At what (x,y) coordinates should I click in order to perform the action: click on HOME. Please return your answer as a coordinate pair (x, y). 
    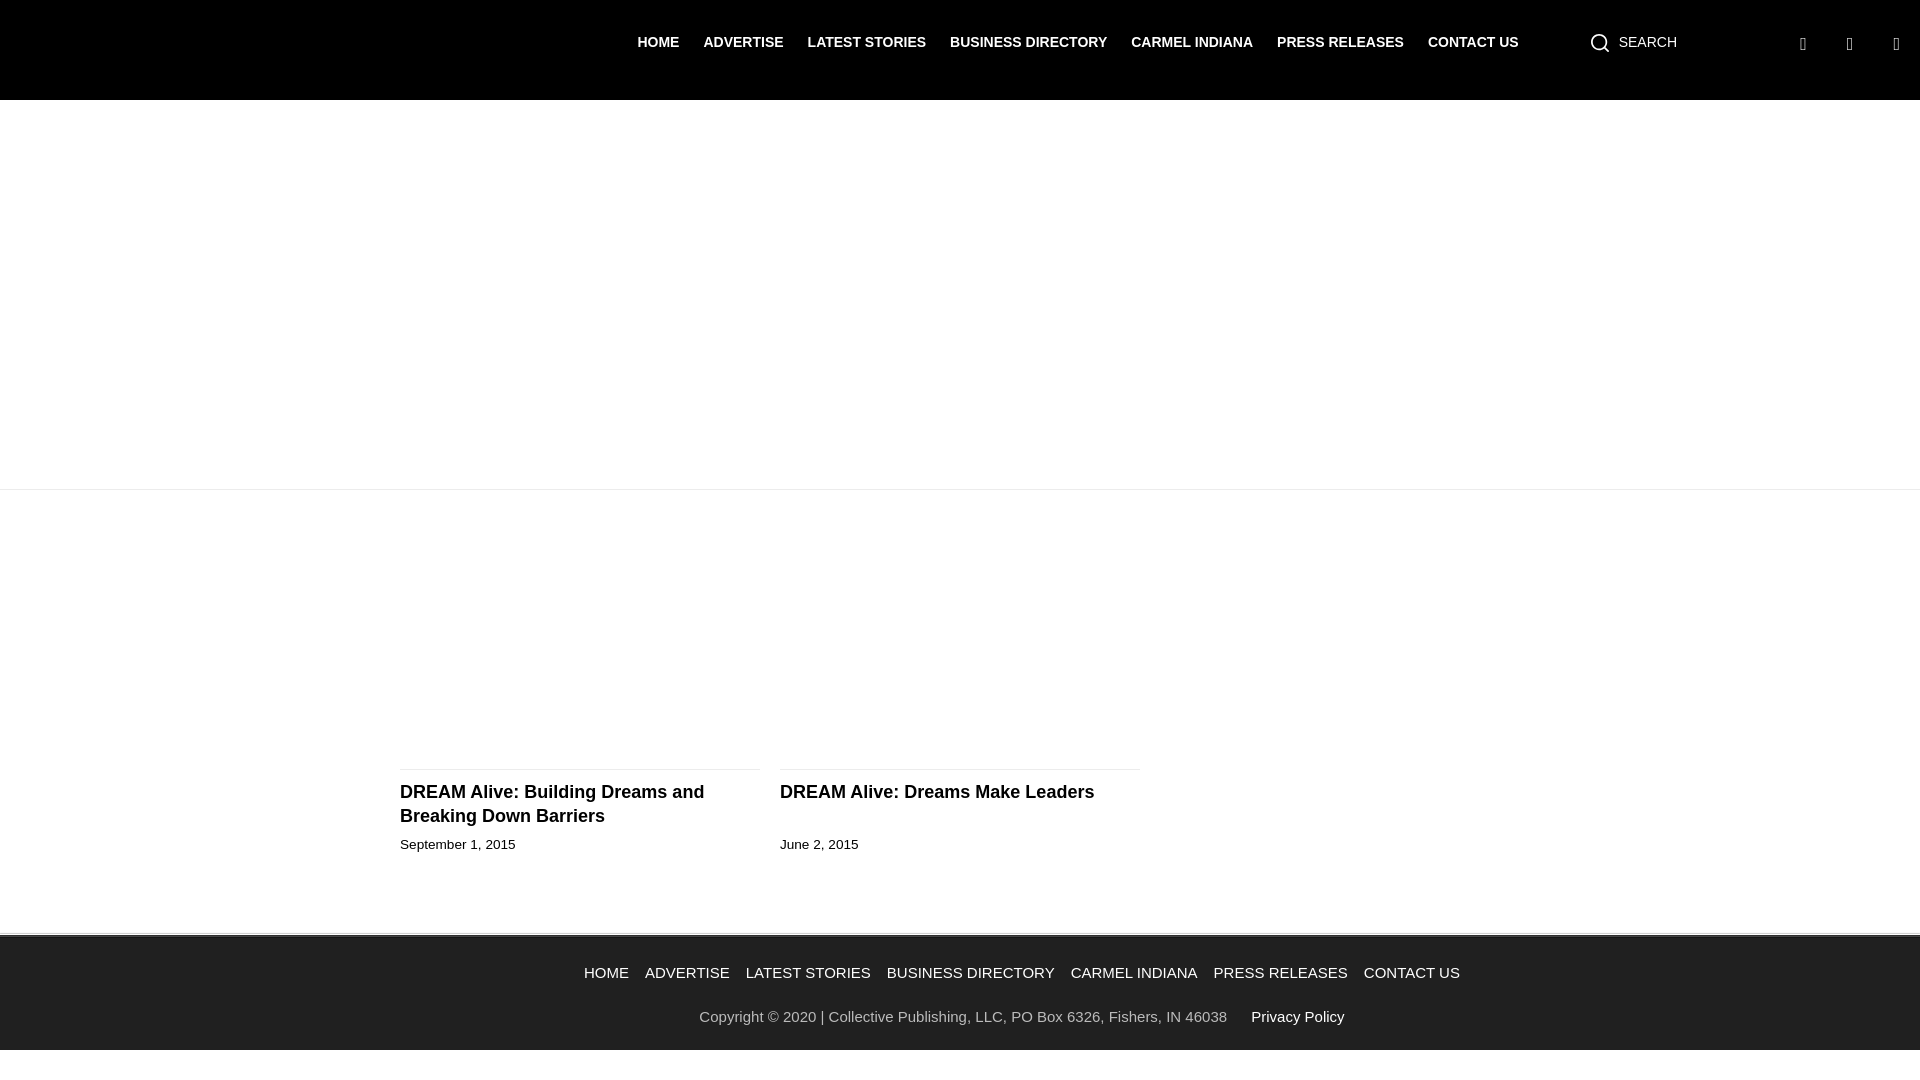
    Looking at the image, I should click on (658, 41).